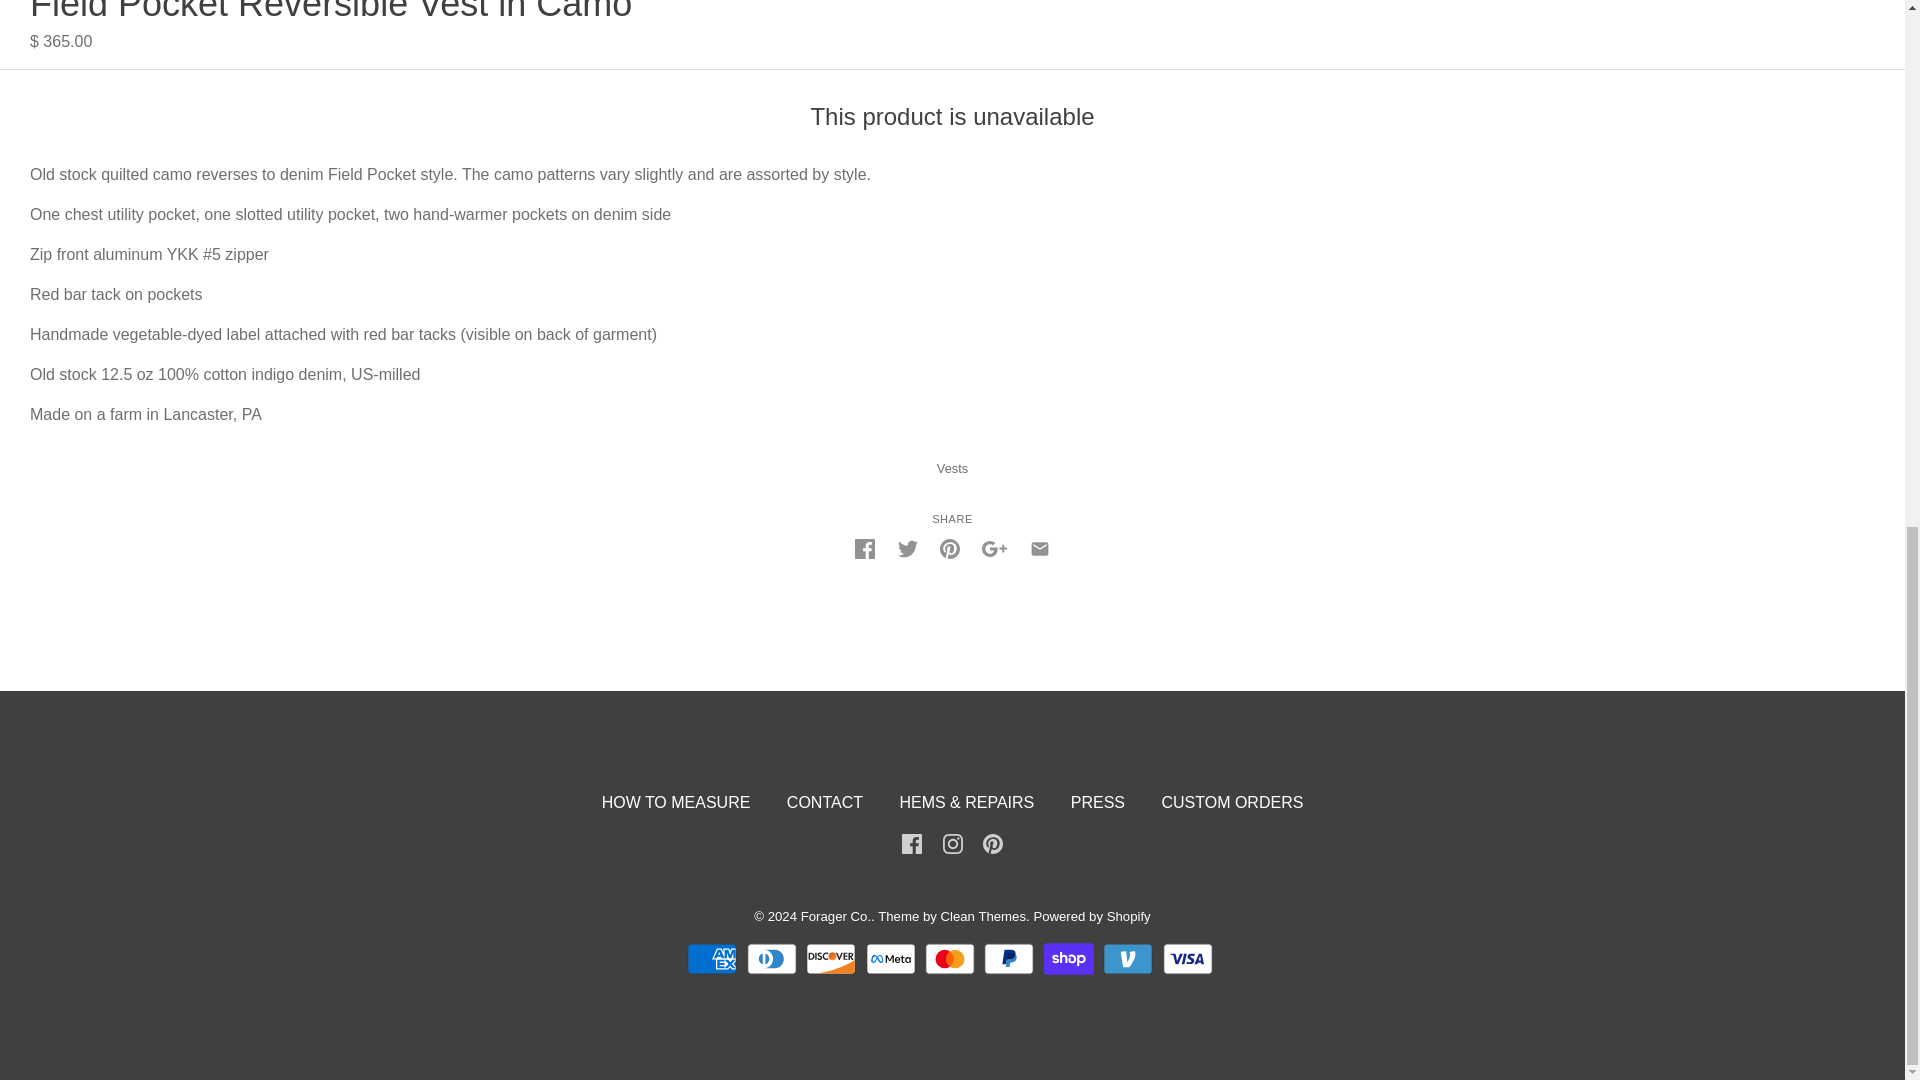 The image size is (1920, 1080). Describe the element at coordinates (676, 802) in the screenshot. I see `HOW TO MEASURE` at that location.